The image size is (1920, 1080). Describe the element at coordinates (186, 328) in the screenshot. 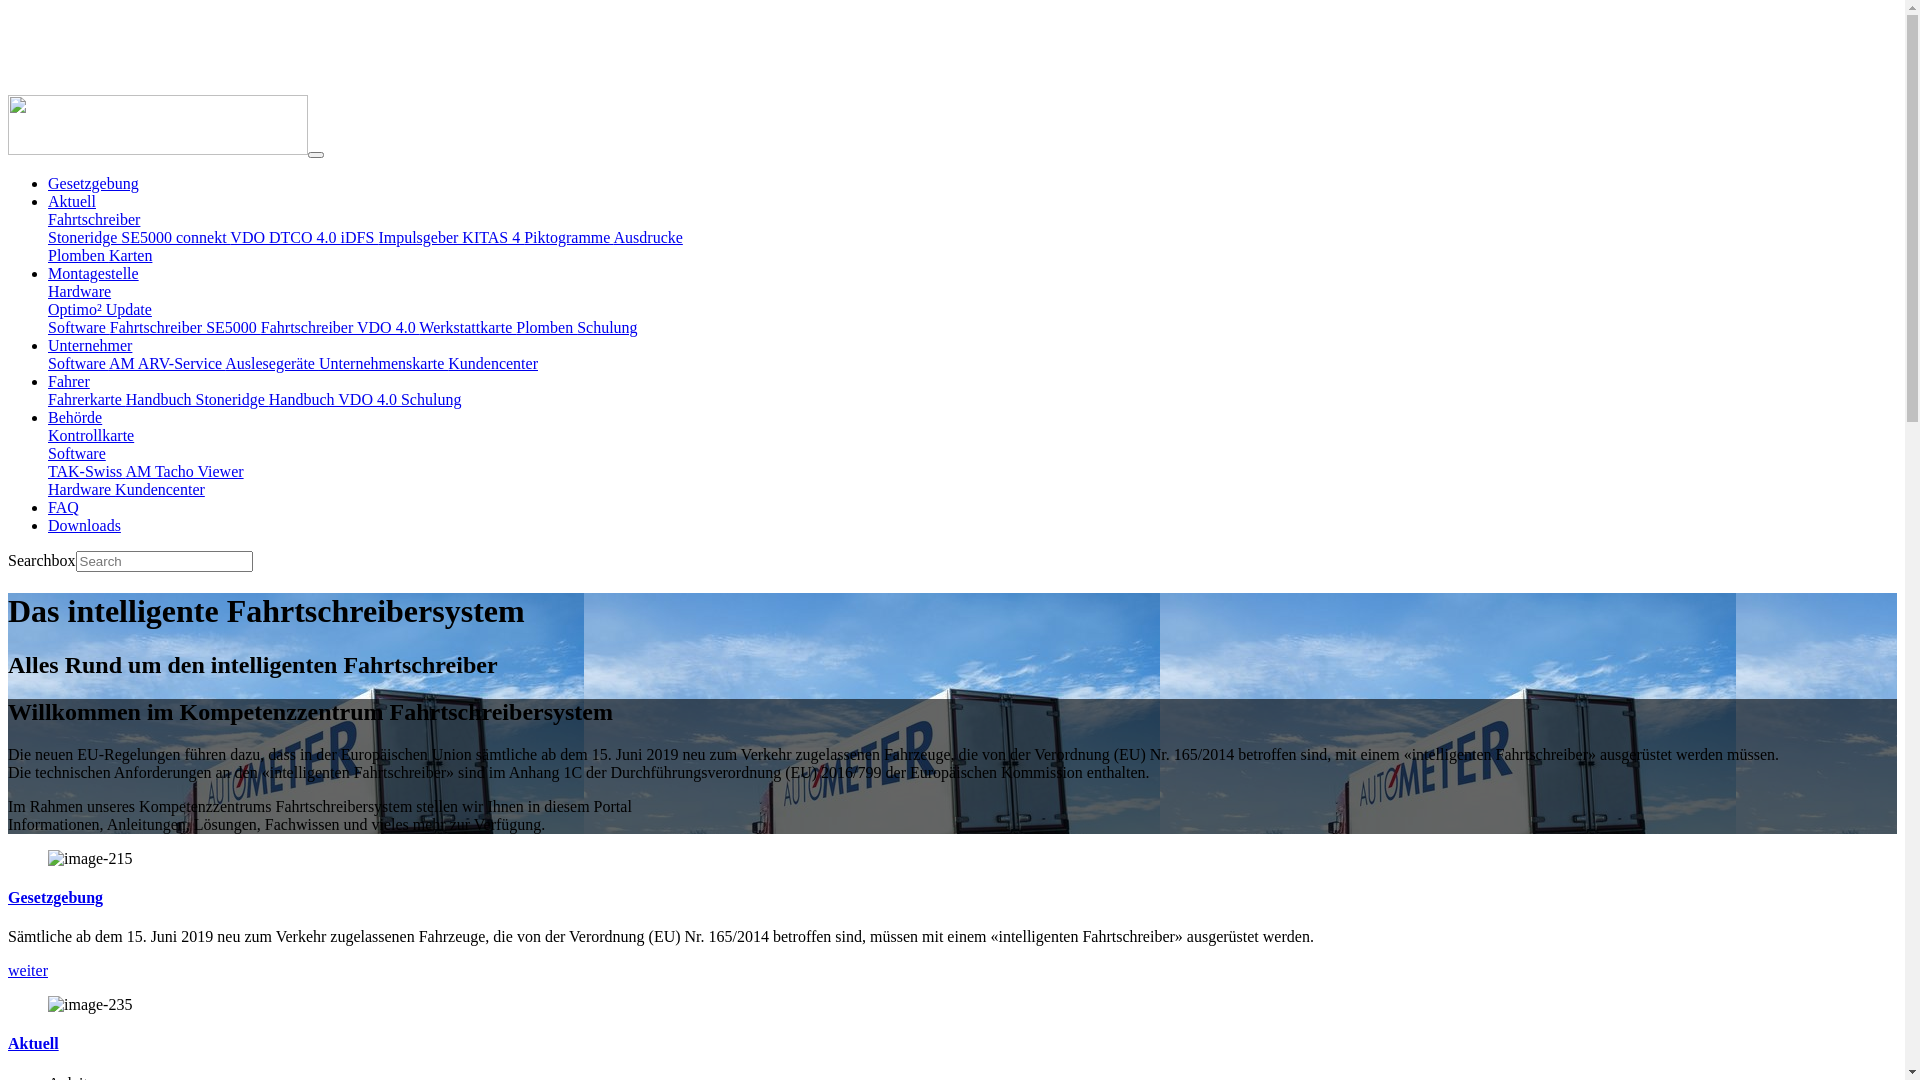

I see `Fahrtschreiber SE5000` at that location.